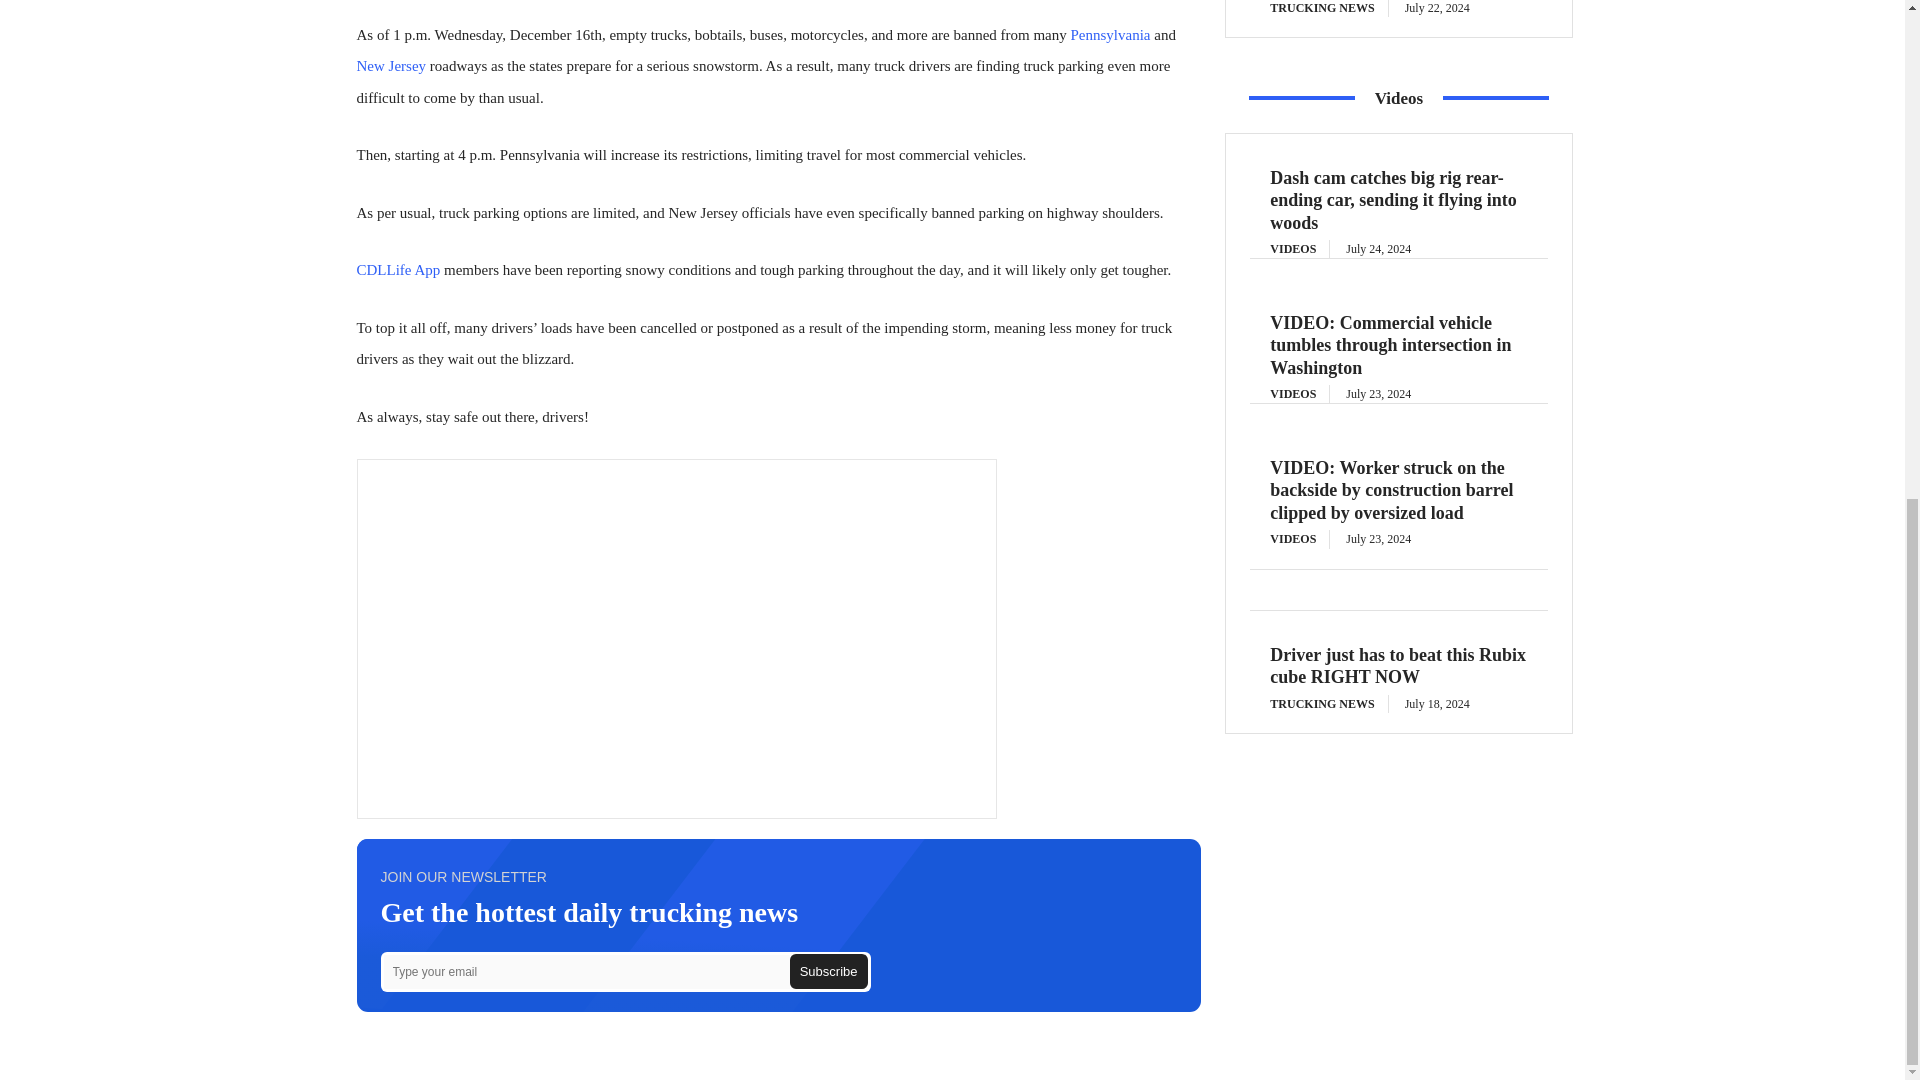 This screenshot has width=1920, height=1080. I want to click on VIDEOS, so click(1300, 538).